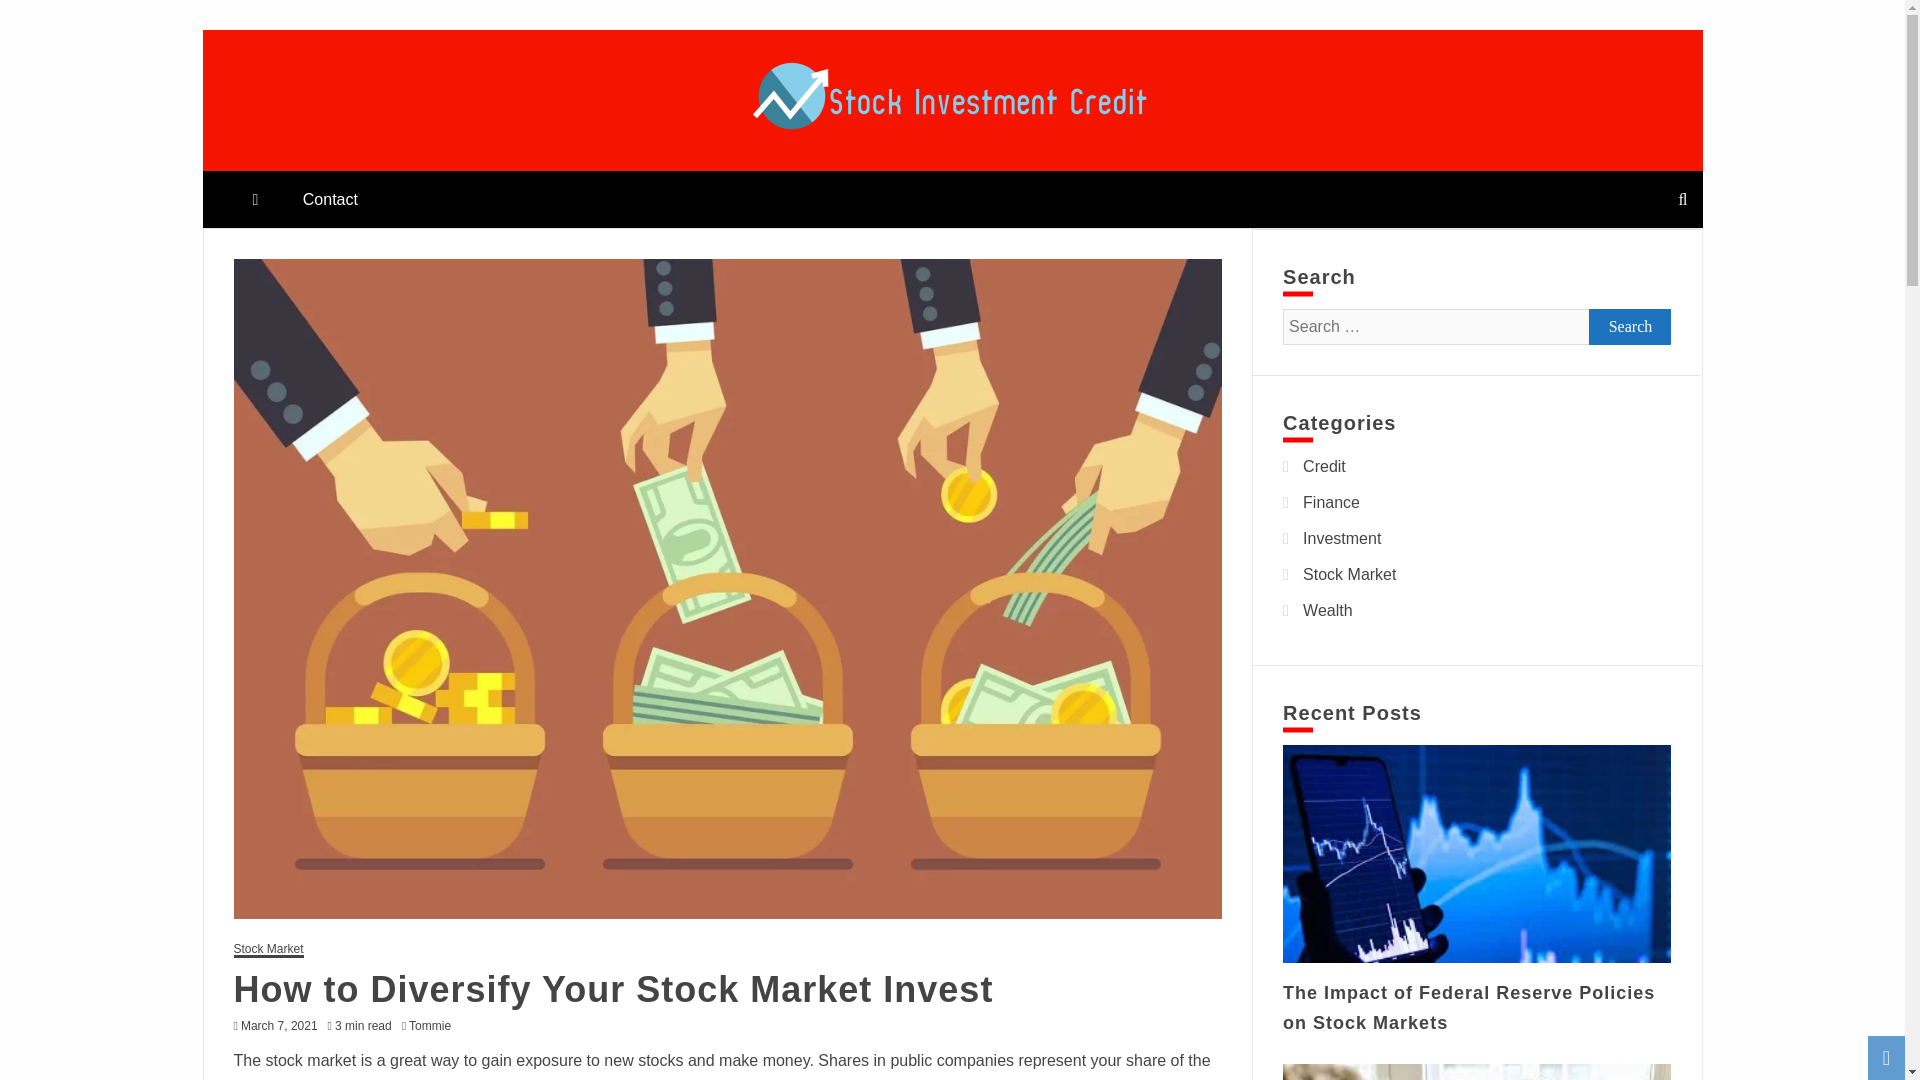  Describe the element at coordinates (1331, 502) in the screenshot. I see `Finance` at that location.